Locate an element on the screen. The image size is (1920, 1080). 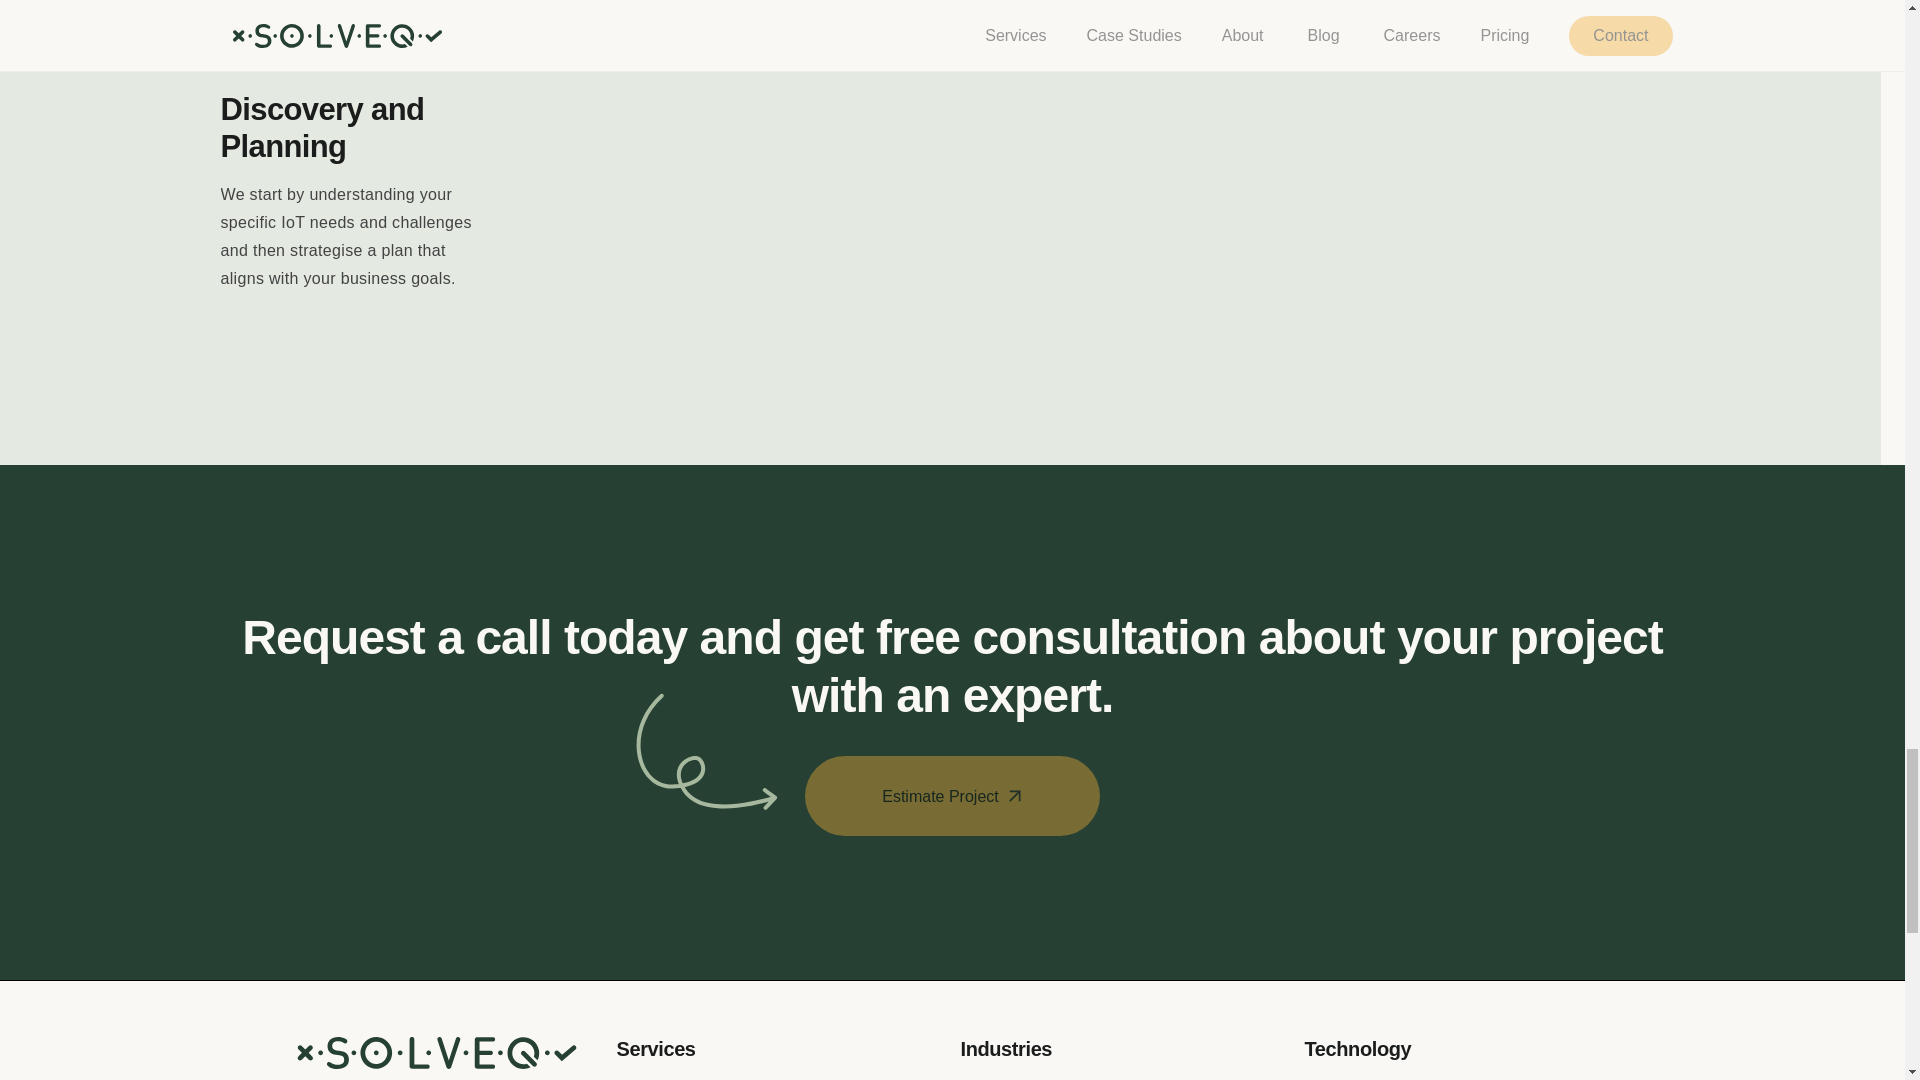
Estimate Project is located at coordinates (952, 779).